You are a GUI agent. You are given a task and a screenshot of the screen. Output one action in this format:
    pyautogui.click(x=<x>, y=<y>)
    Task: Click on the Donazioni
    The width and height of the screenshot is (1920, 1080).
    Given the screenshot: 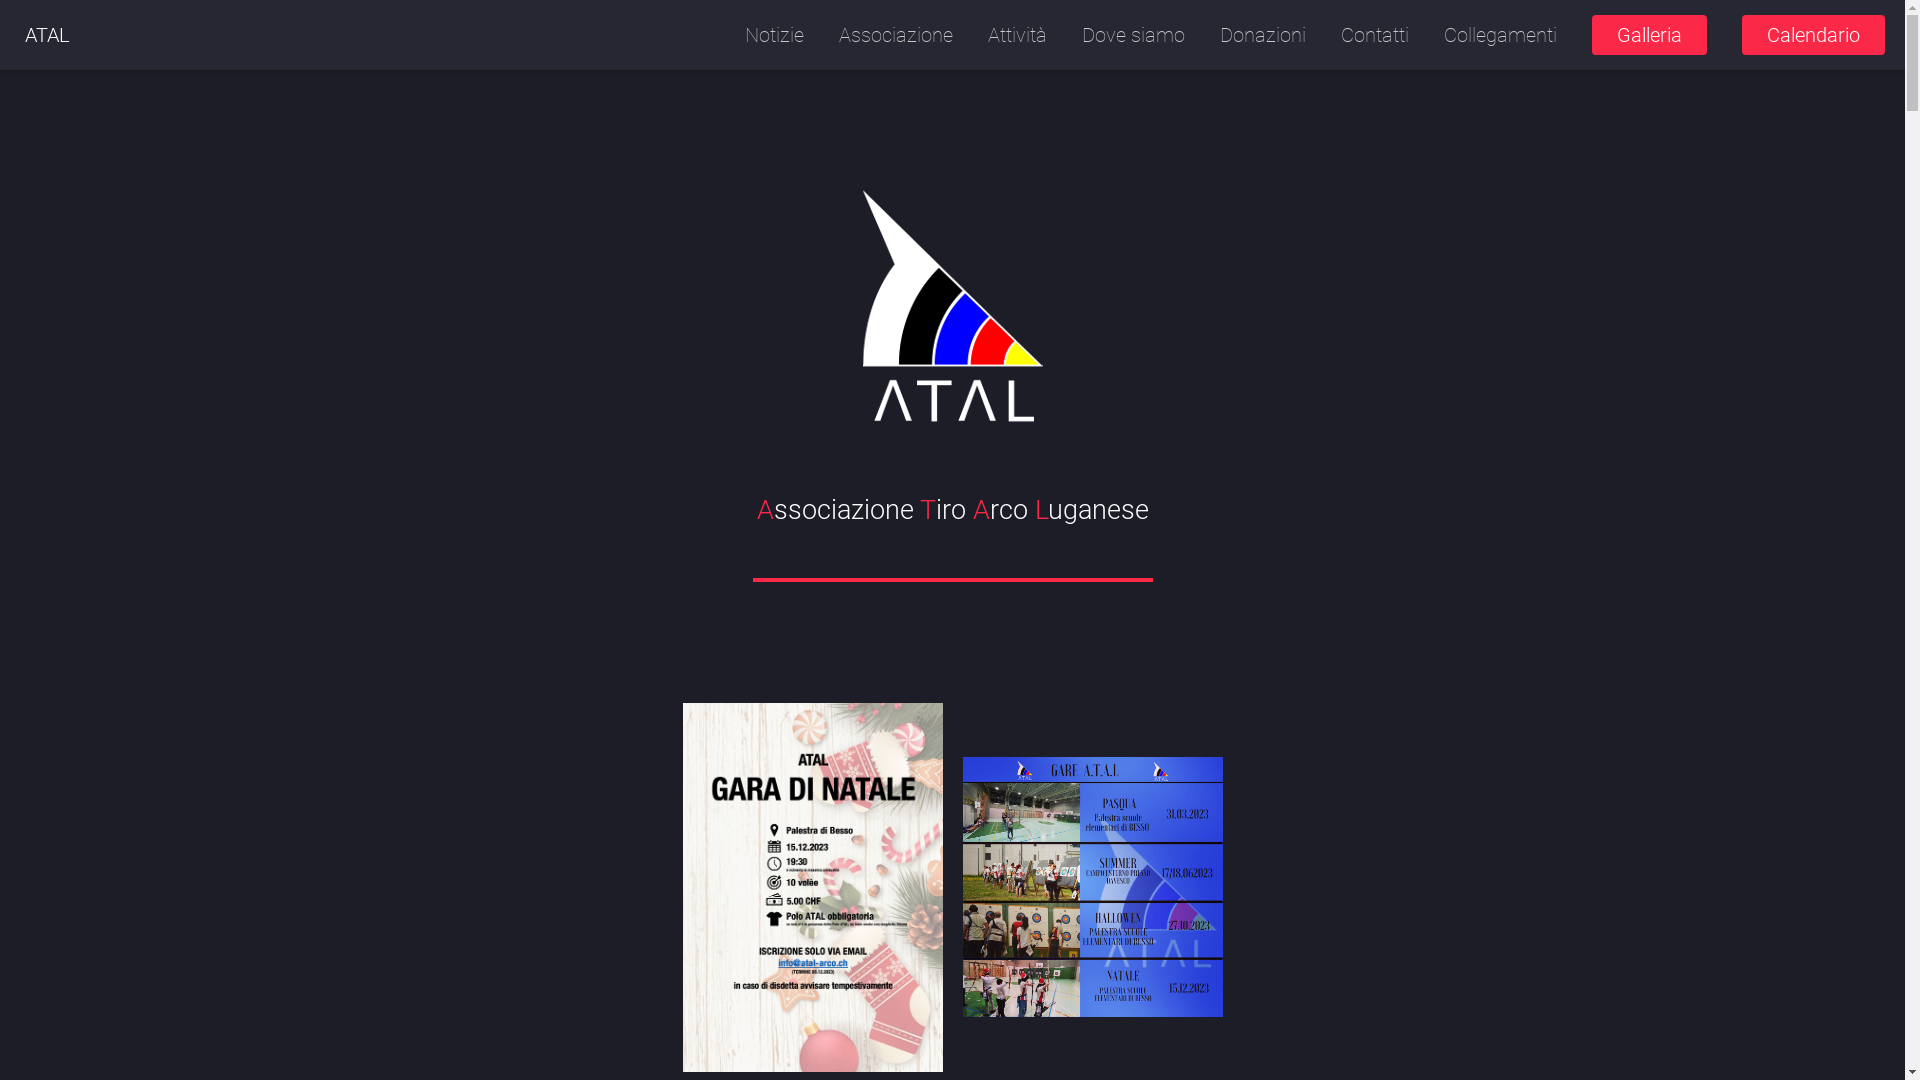 What is the action you would take?
    pyautogui.click(x=1263, y=35)
    